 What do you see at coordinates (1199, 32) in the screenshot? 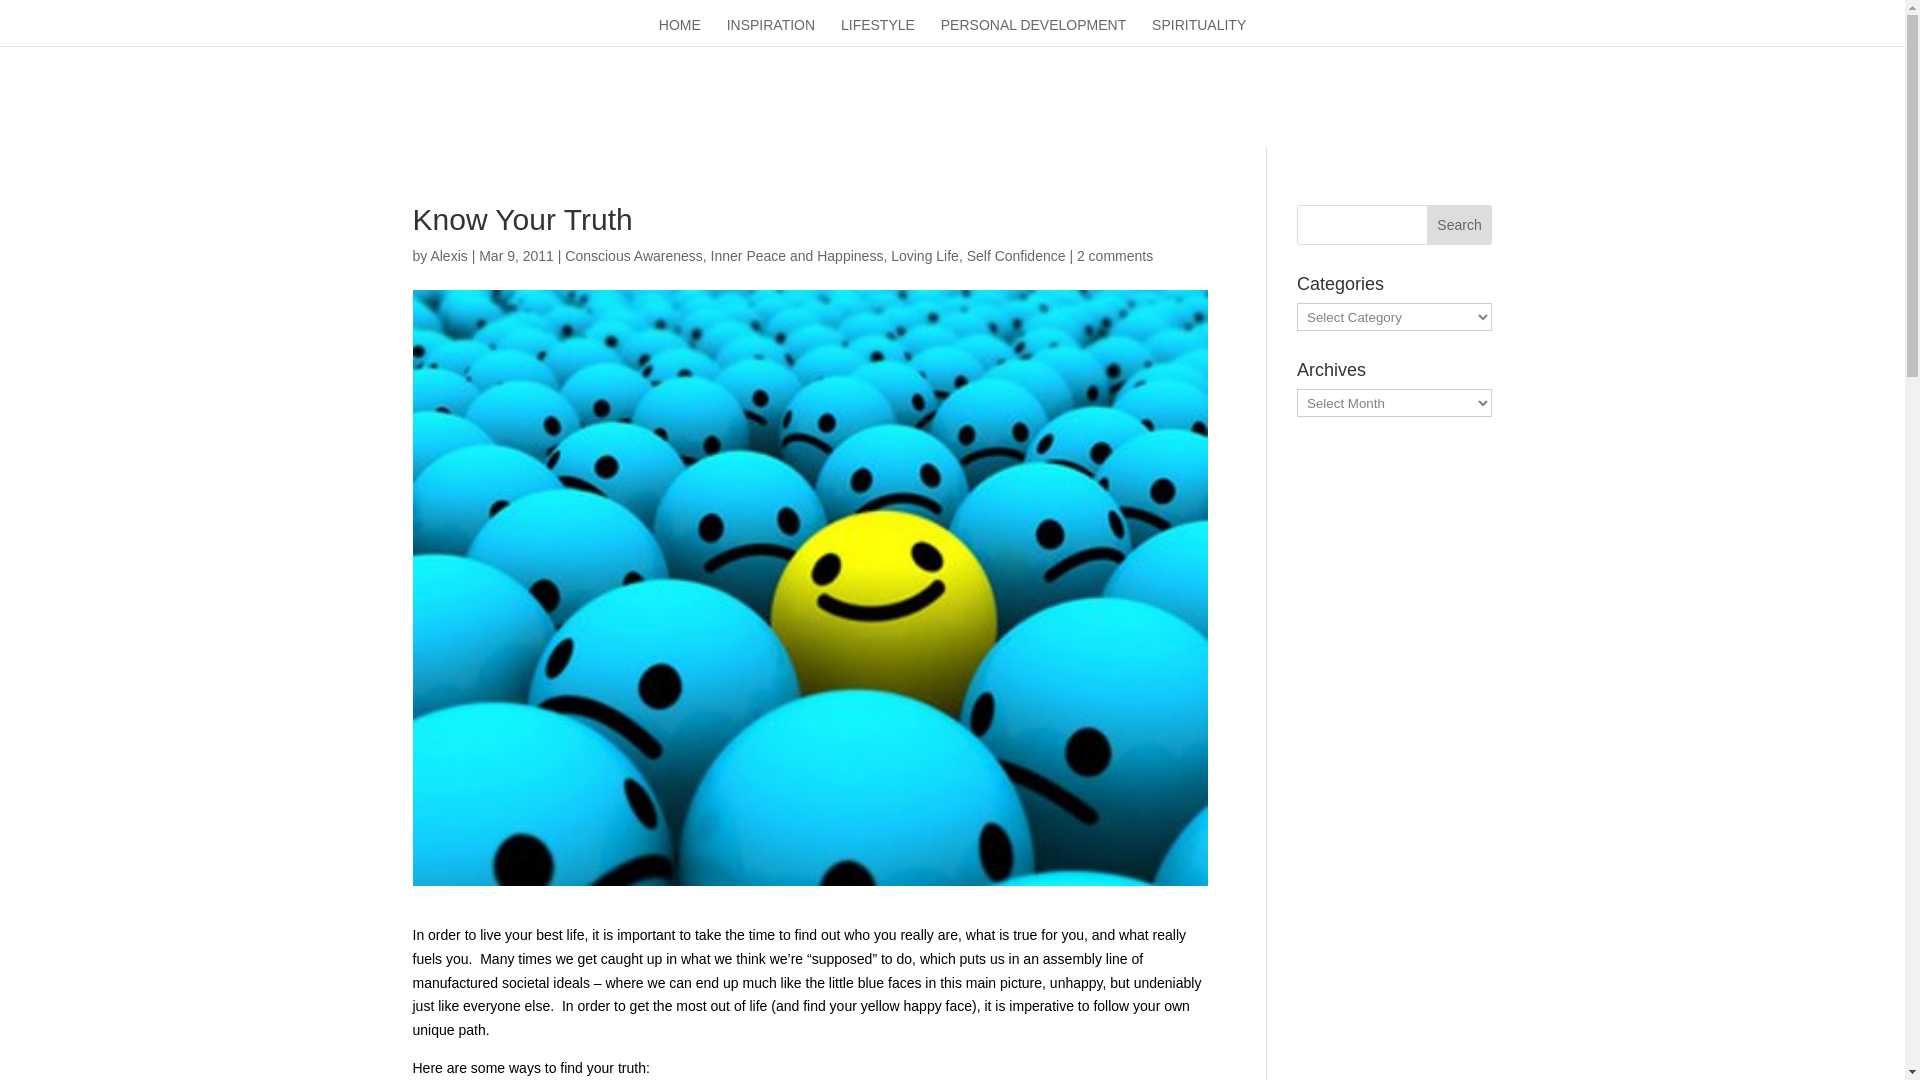
I see `SPIRITUALITY` at bounding box center [1199, 32].